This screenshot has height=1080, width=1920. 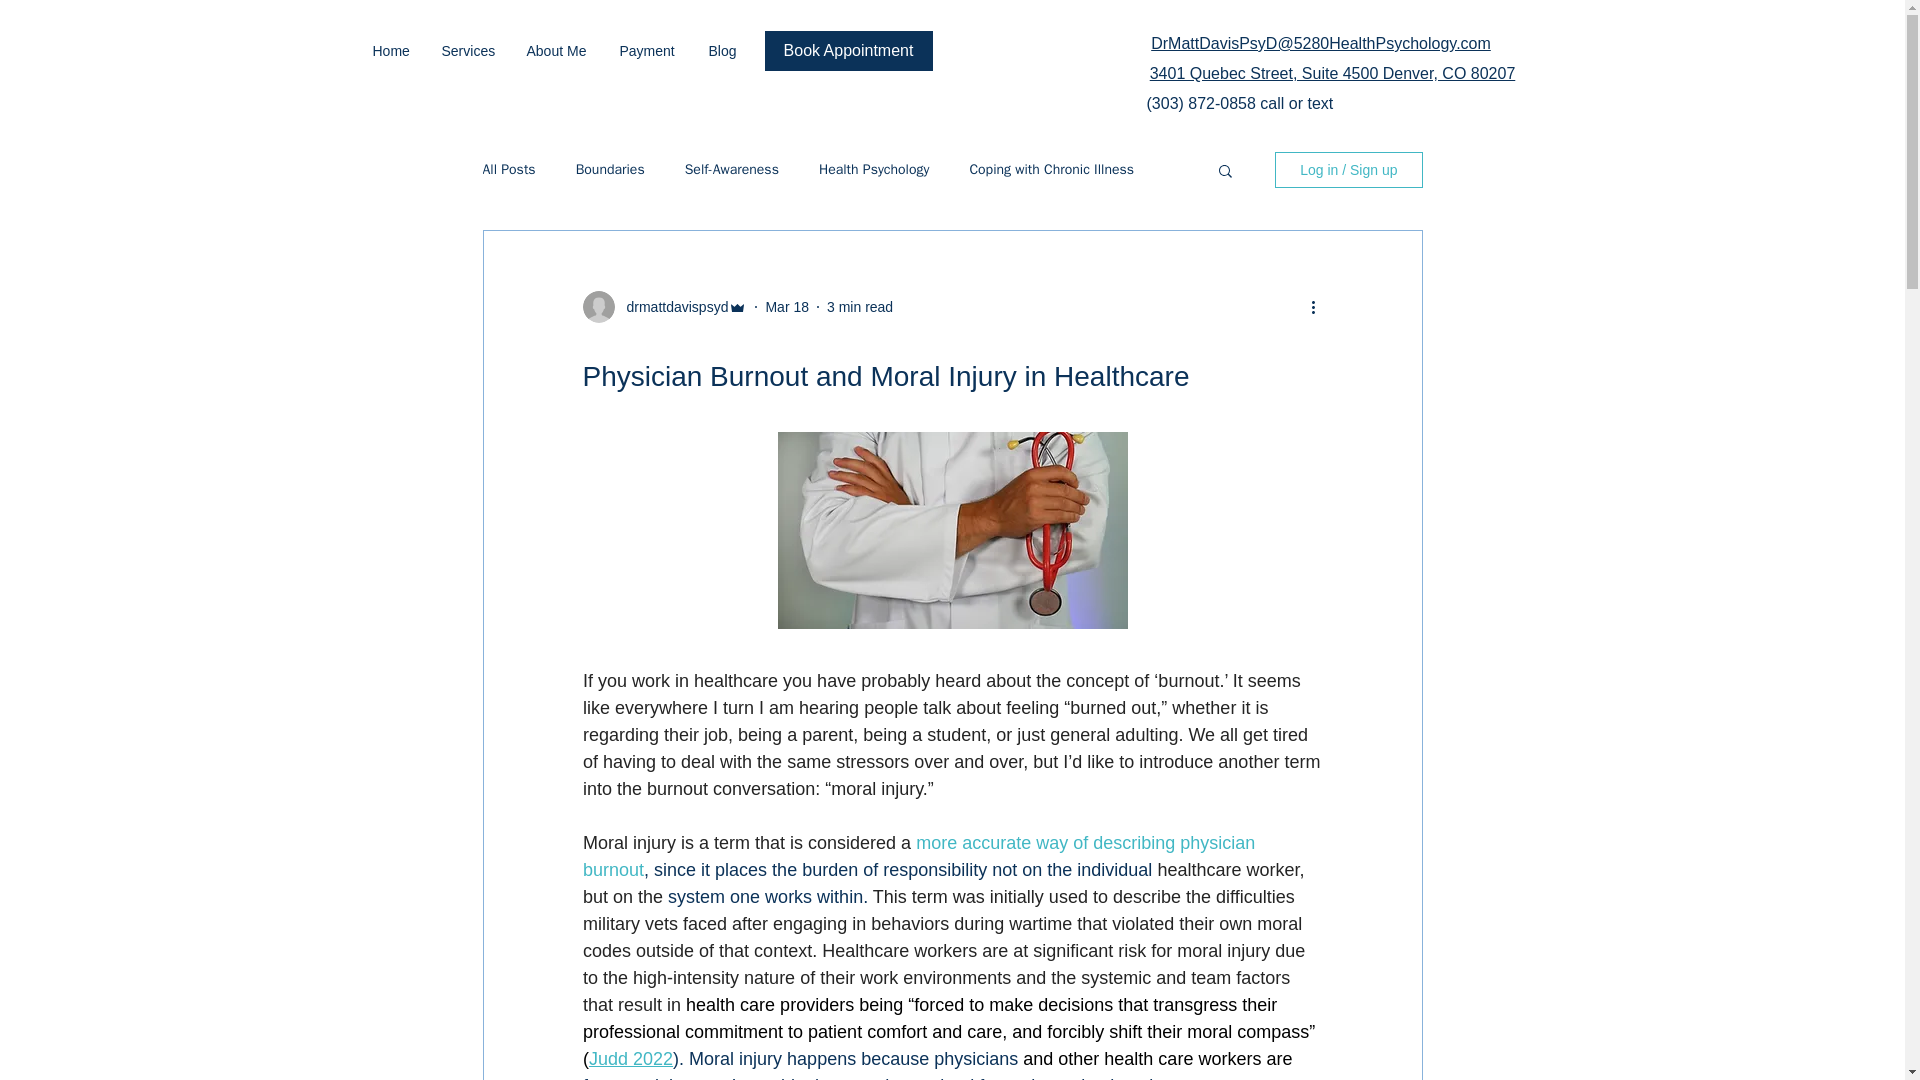 I want to click on Health Psychology, so click(x=874, y=170).